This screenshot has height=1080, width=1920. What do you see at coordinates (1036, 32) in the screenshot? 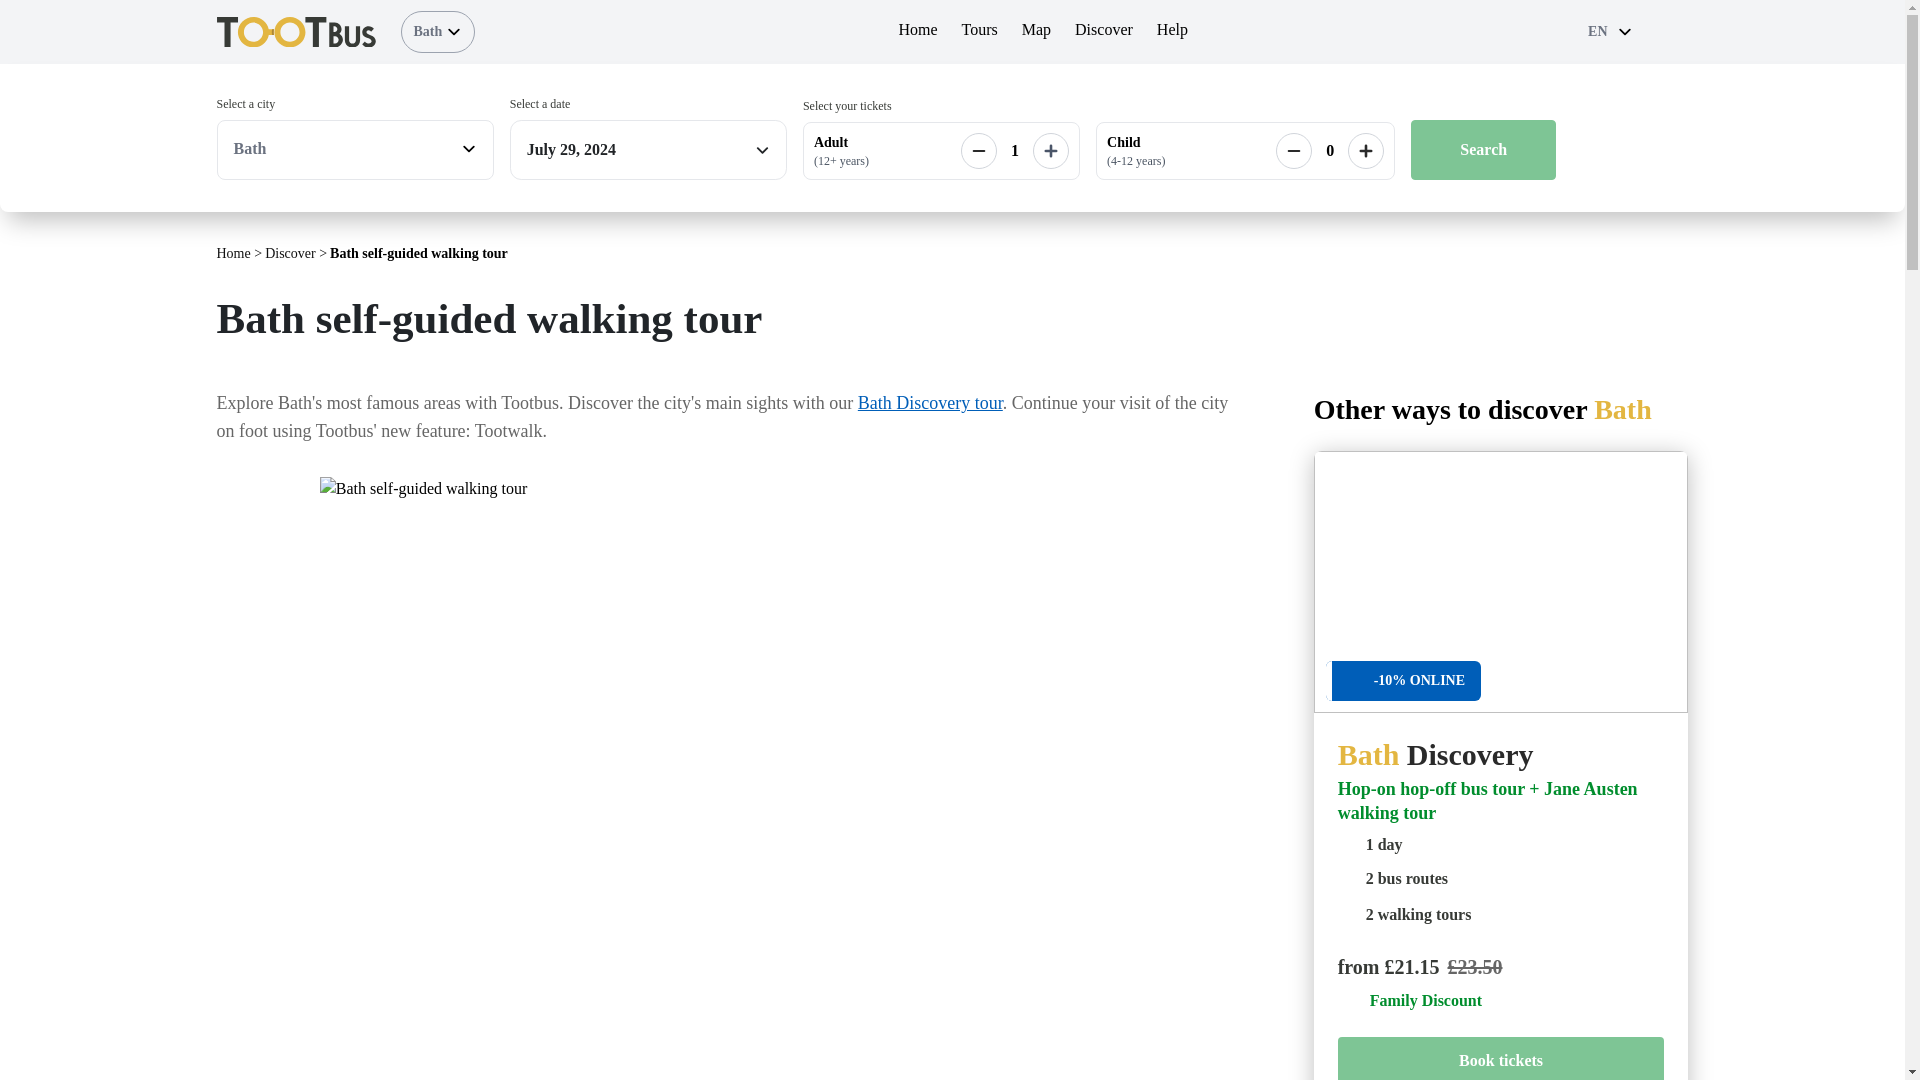
I see `Map` at bounding box center [1036, 32].